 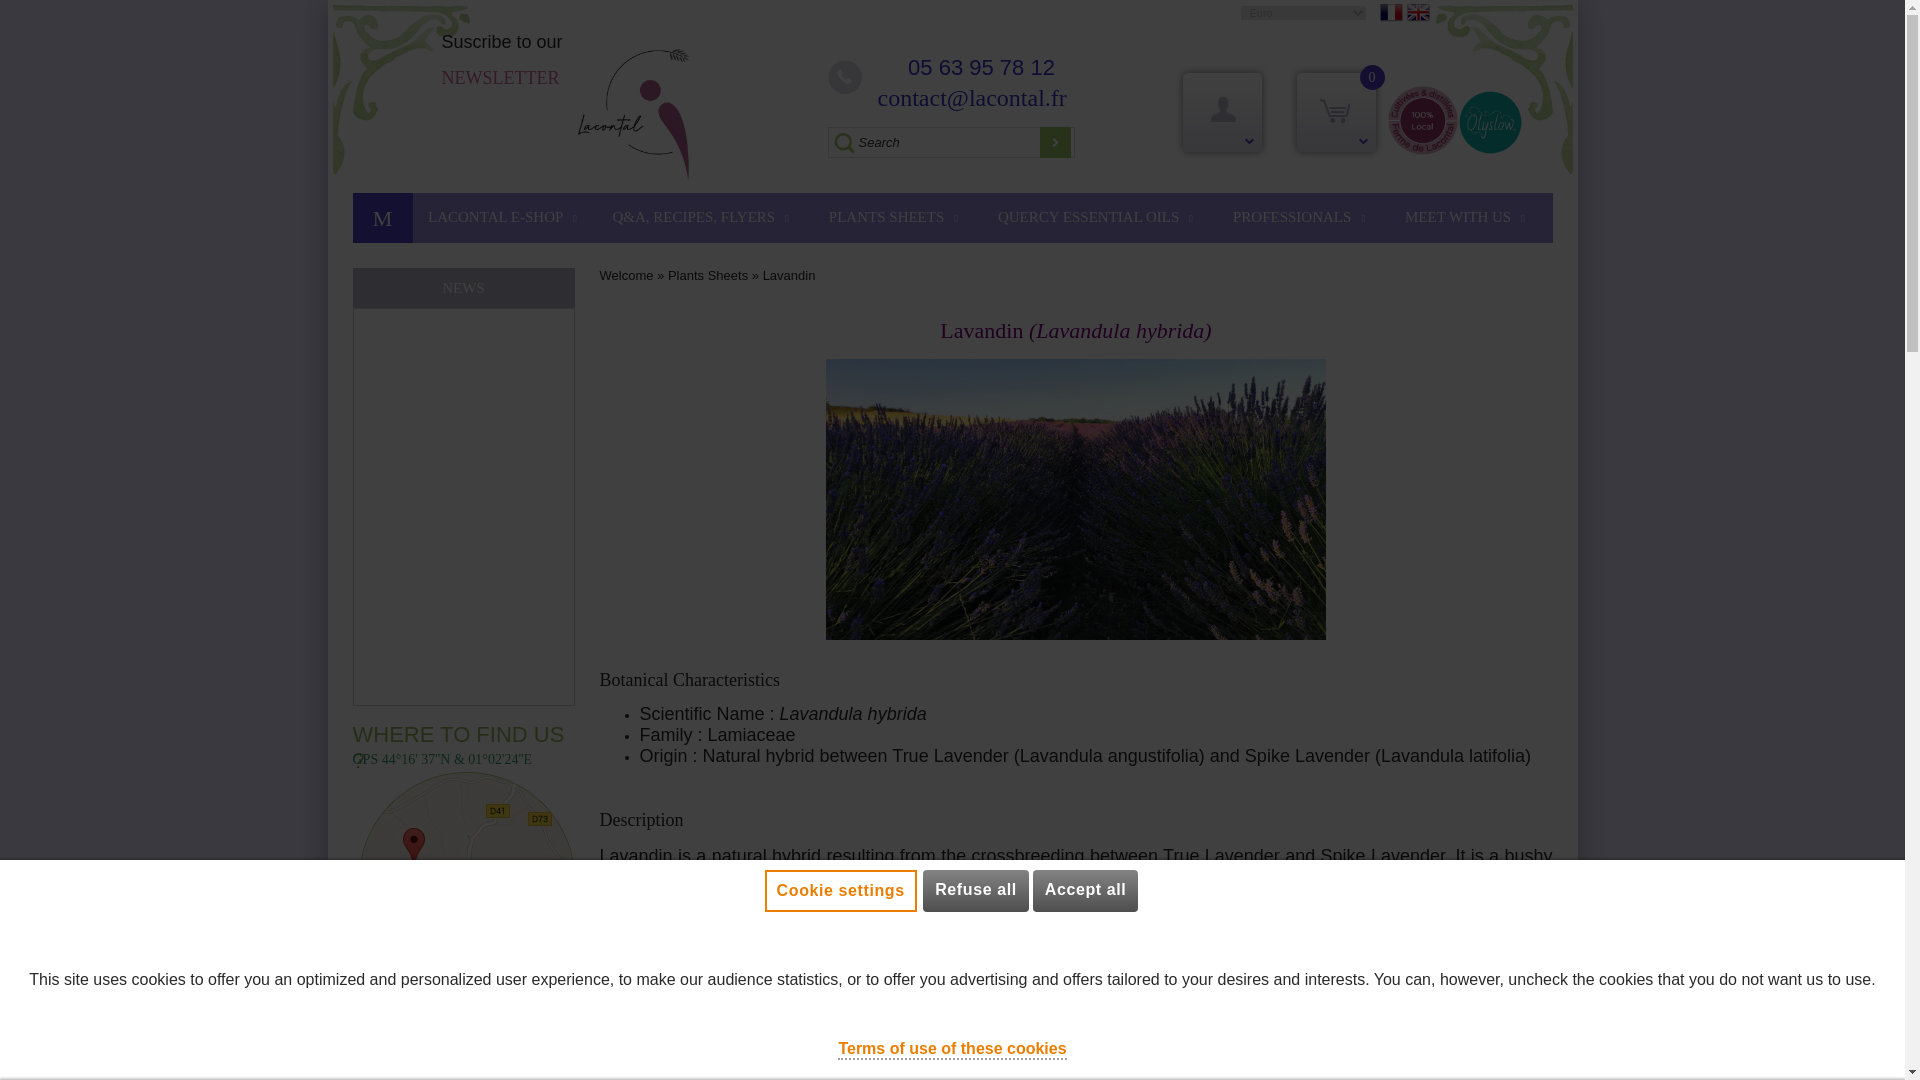 I want to click on NEWSLETTER, so click(x=500, y=78).